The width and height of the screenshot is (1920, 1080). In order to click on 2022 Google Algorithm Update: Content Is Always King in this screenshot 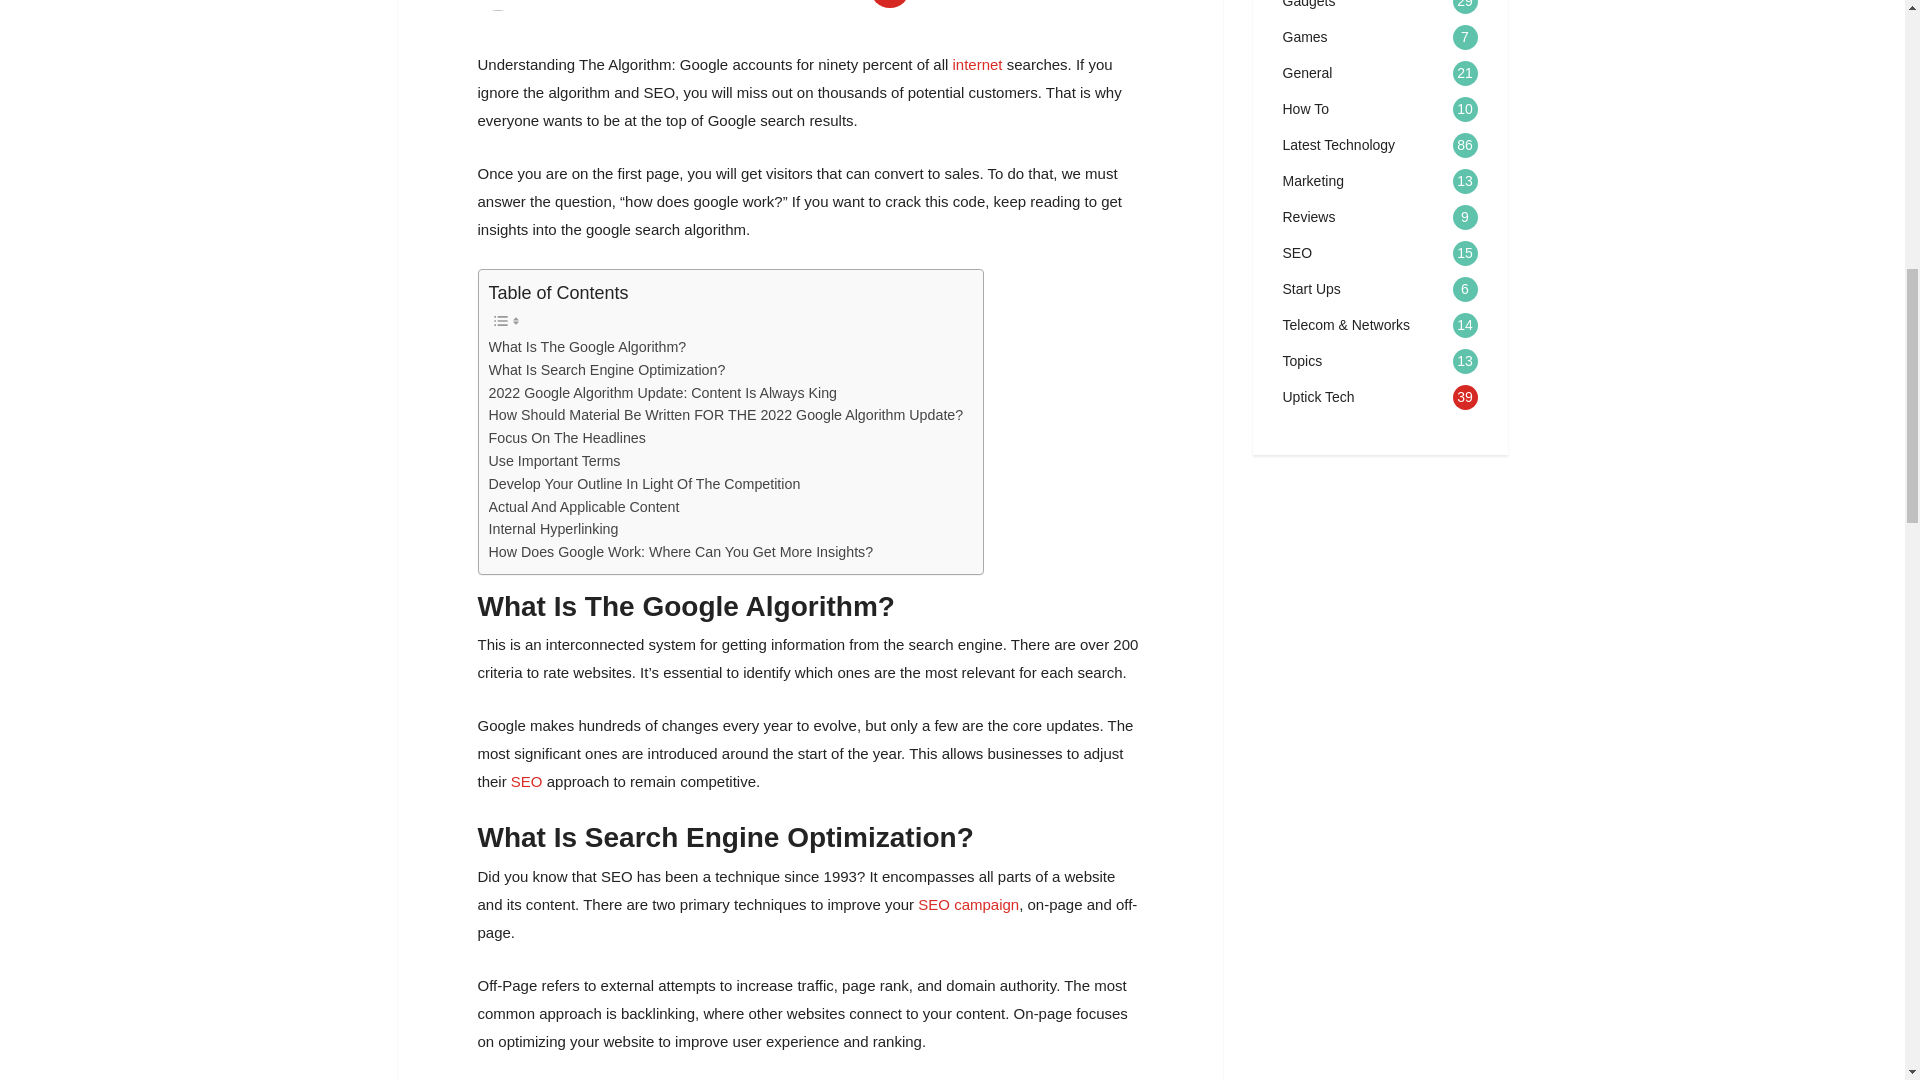, I will do `click(662, 394)`.